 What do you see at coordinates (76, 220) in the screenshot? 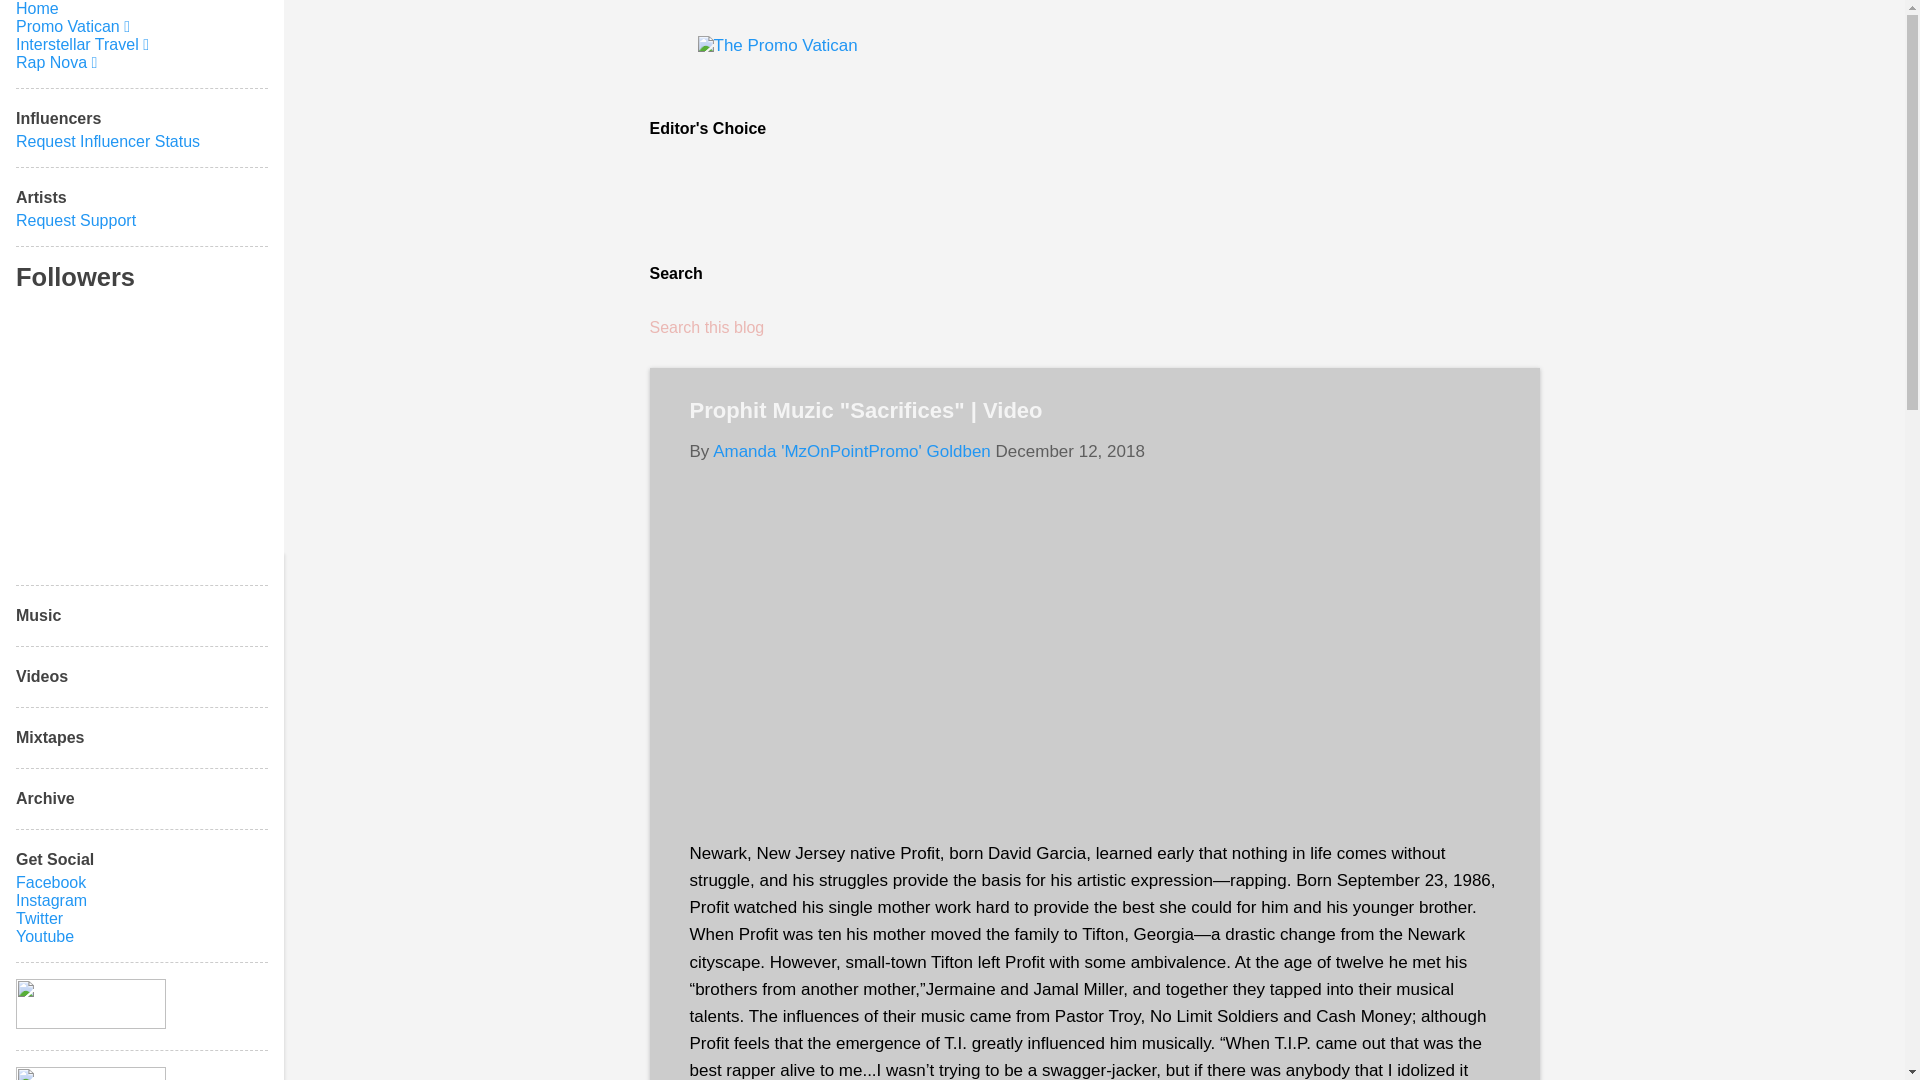
I see `Request Support` at bounding box center [76, 220].